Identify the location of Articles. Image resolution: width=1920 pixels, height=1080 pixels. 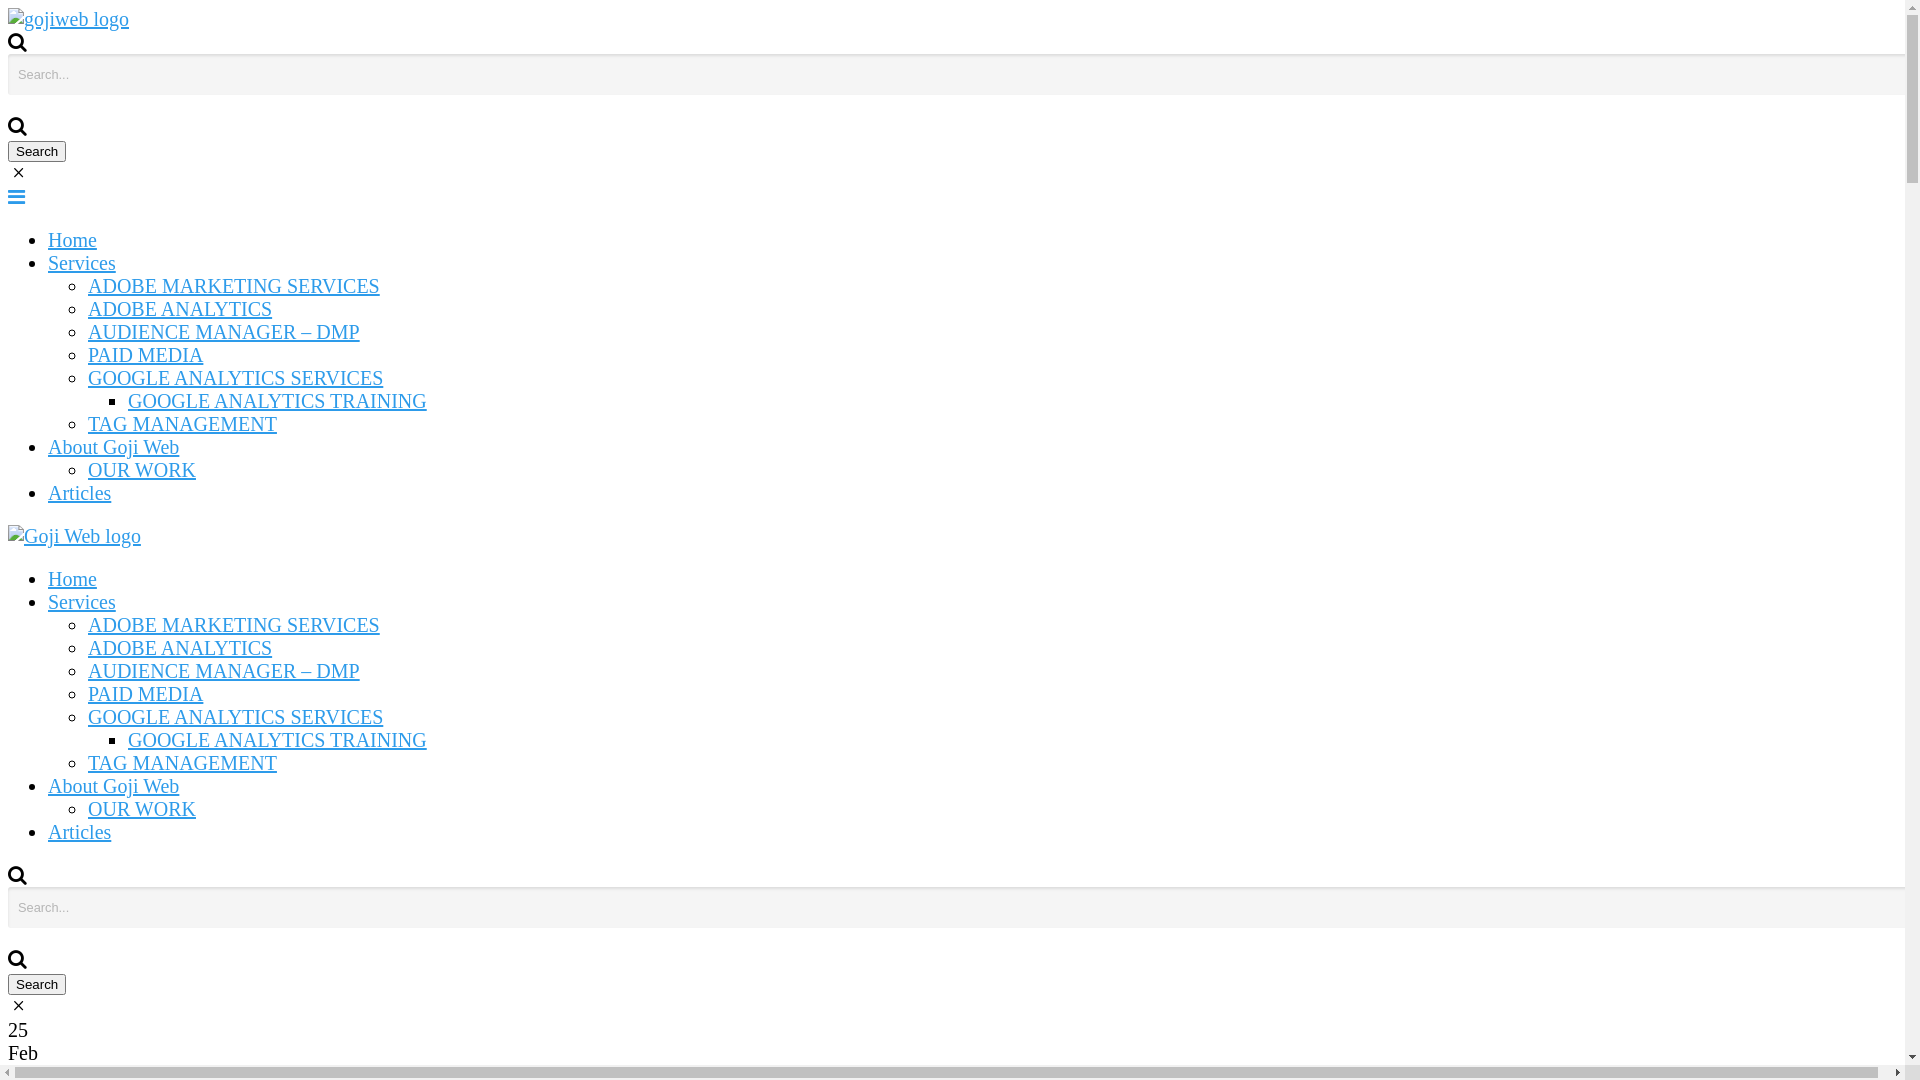
(80, 832).